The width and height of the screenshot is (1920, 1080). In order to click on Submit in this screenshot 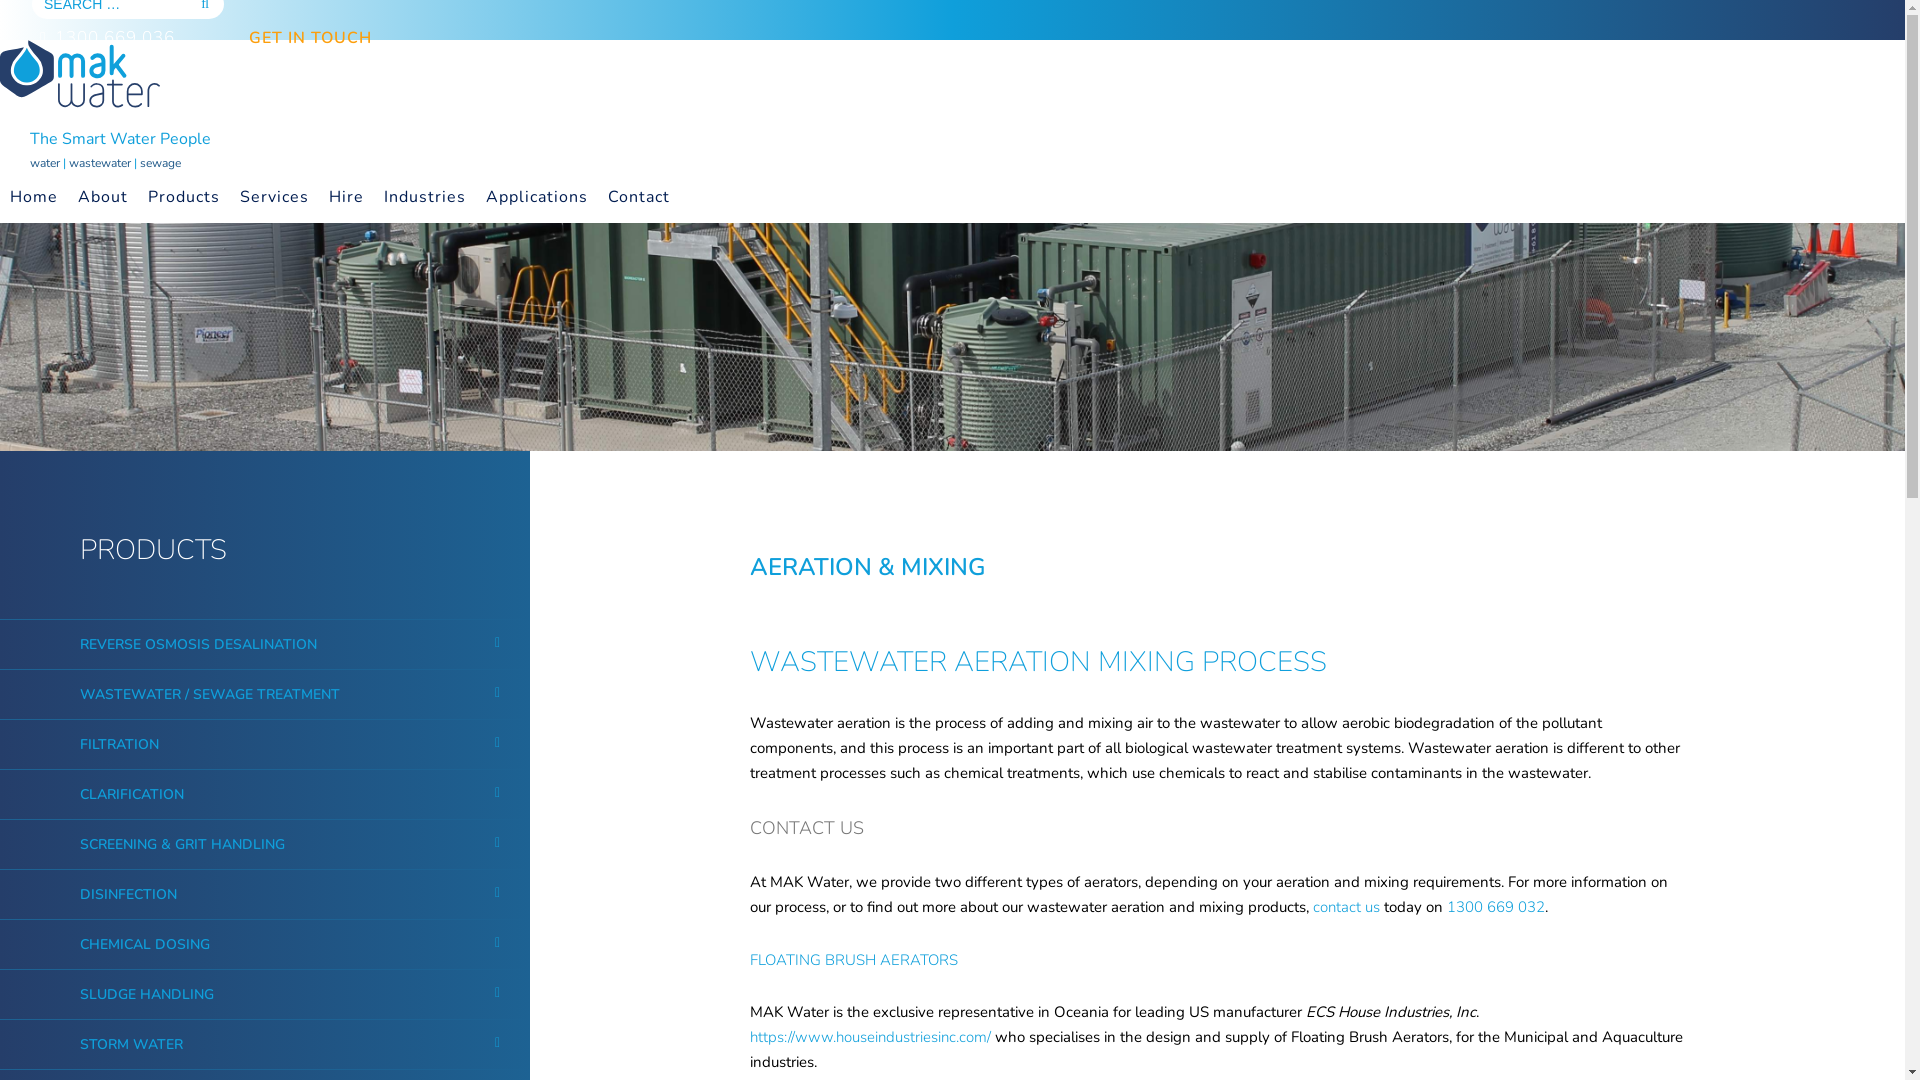, I will do `click(1145, 682)`.